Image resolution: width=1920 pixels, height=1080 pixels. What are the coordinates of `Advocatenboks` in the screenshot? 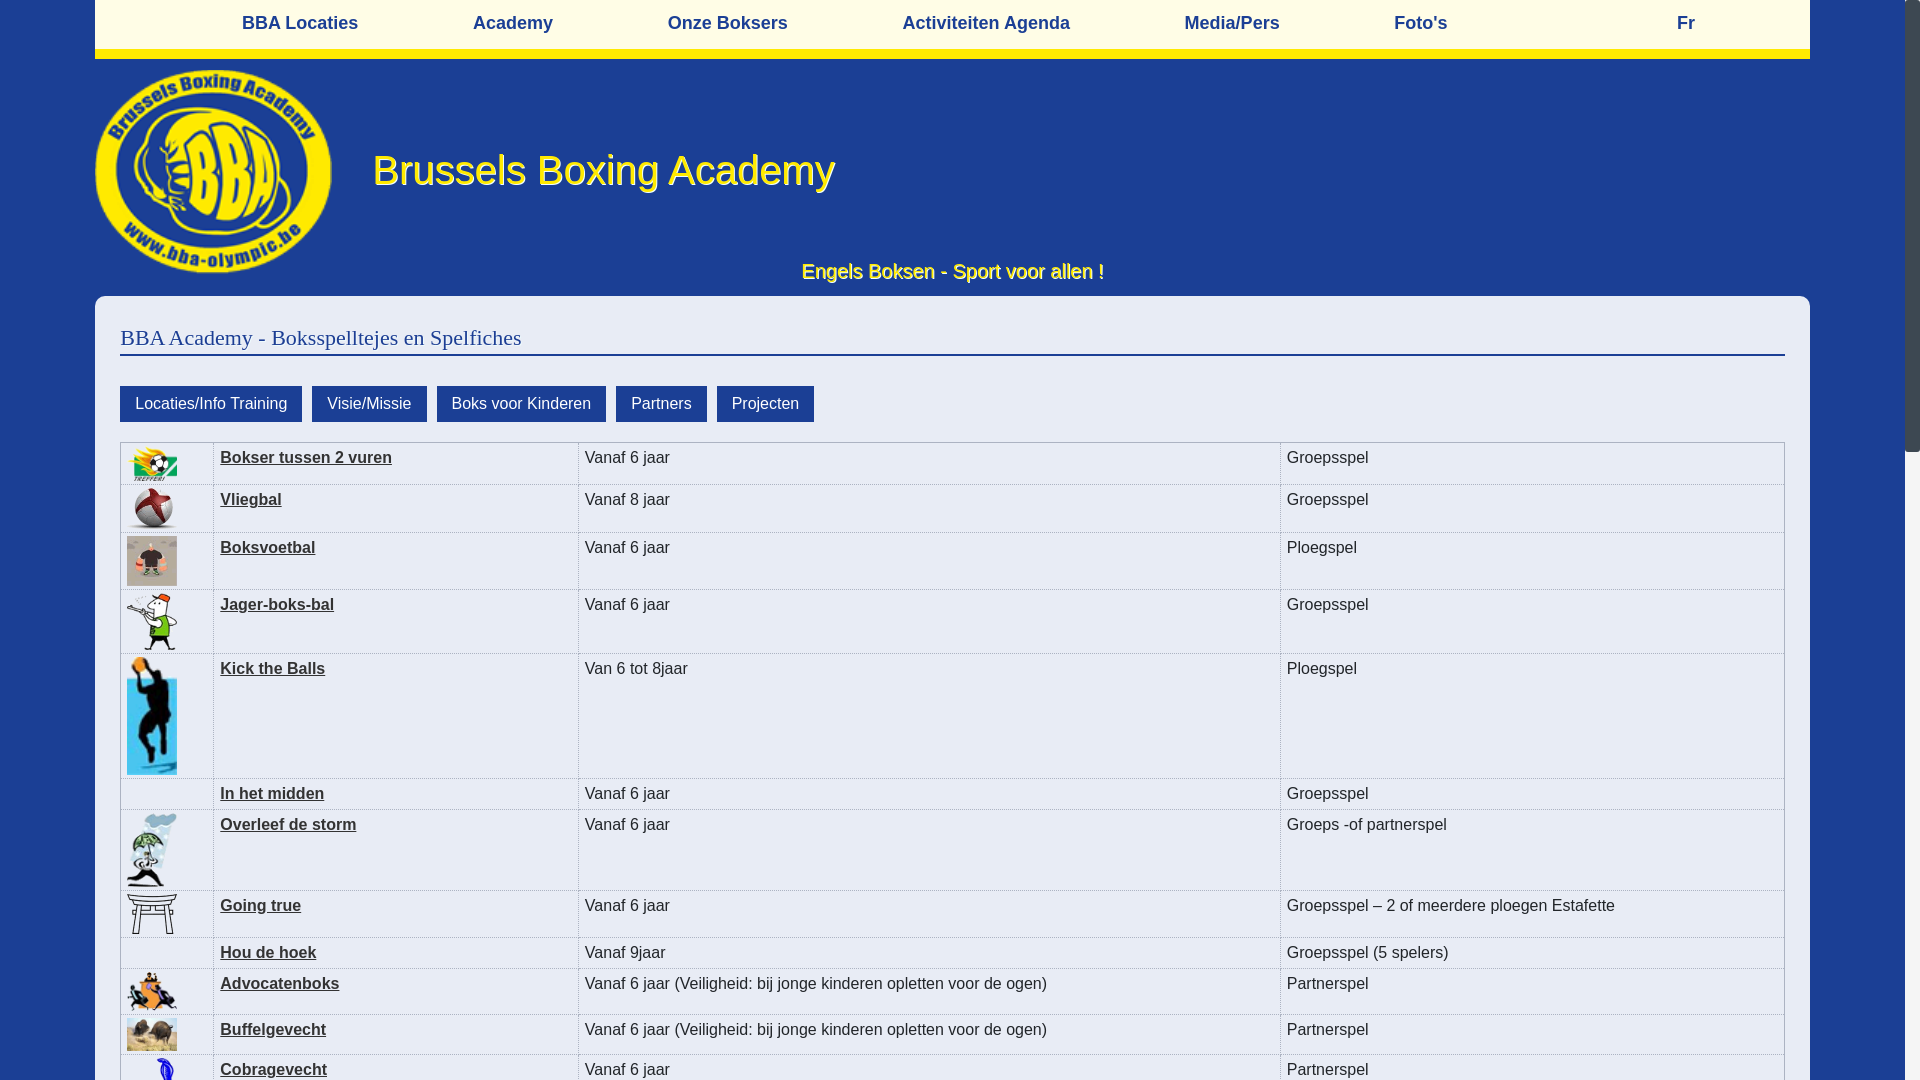 It's located at (280, 984).